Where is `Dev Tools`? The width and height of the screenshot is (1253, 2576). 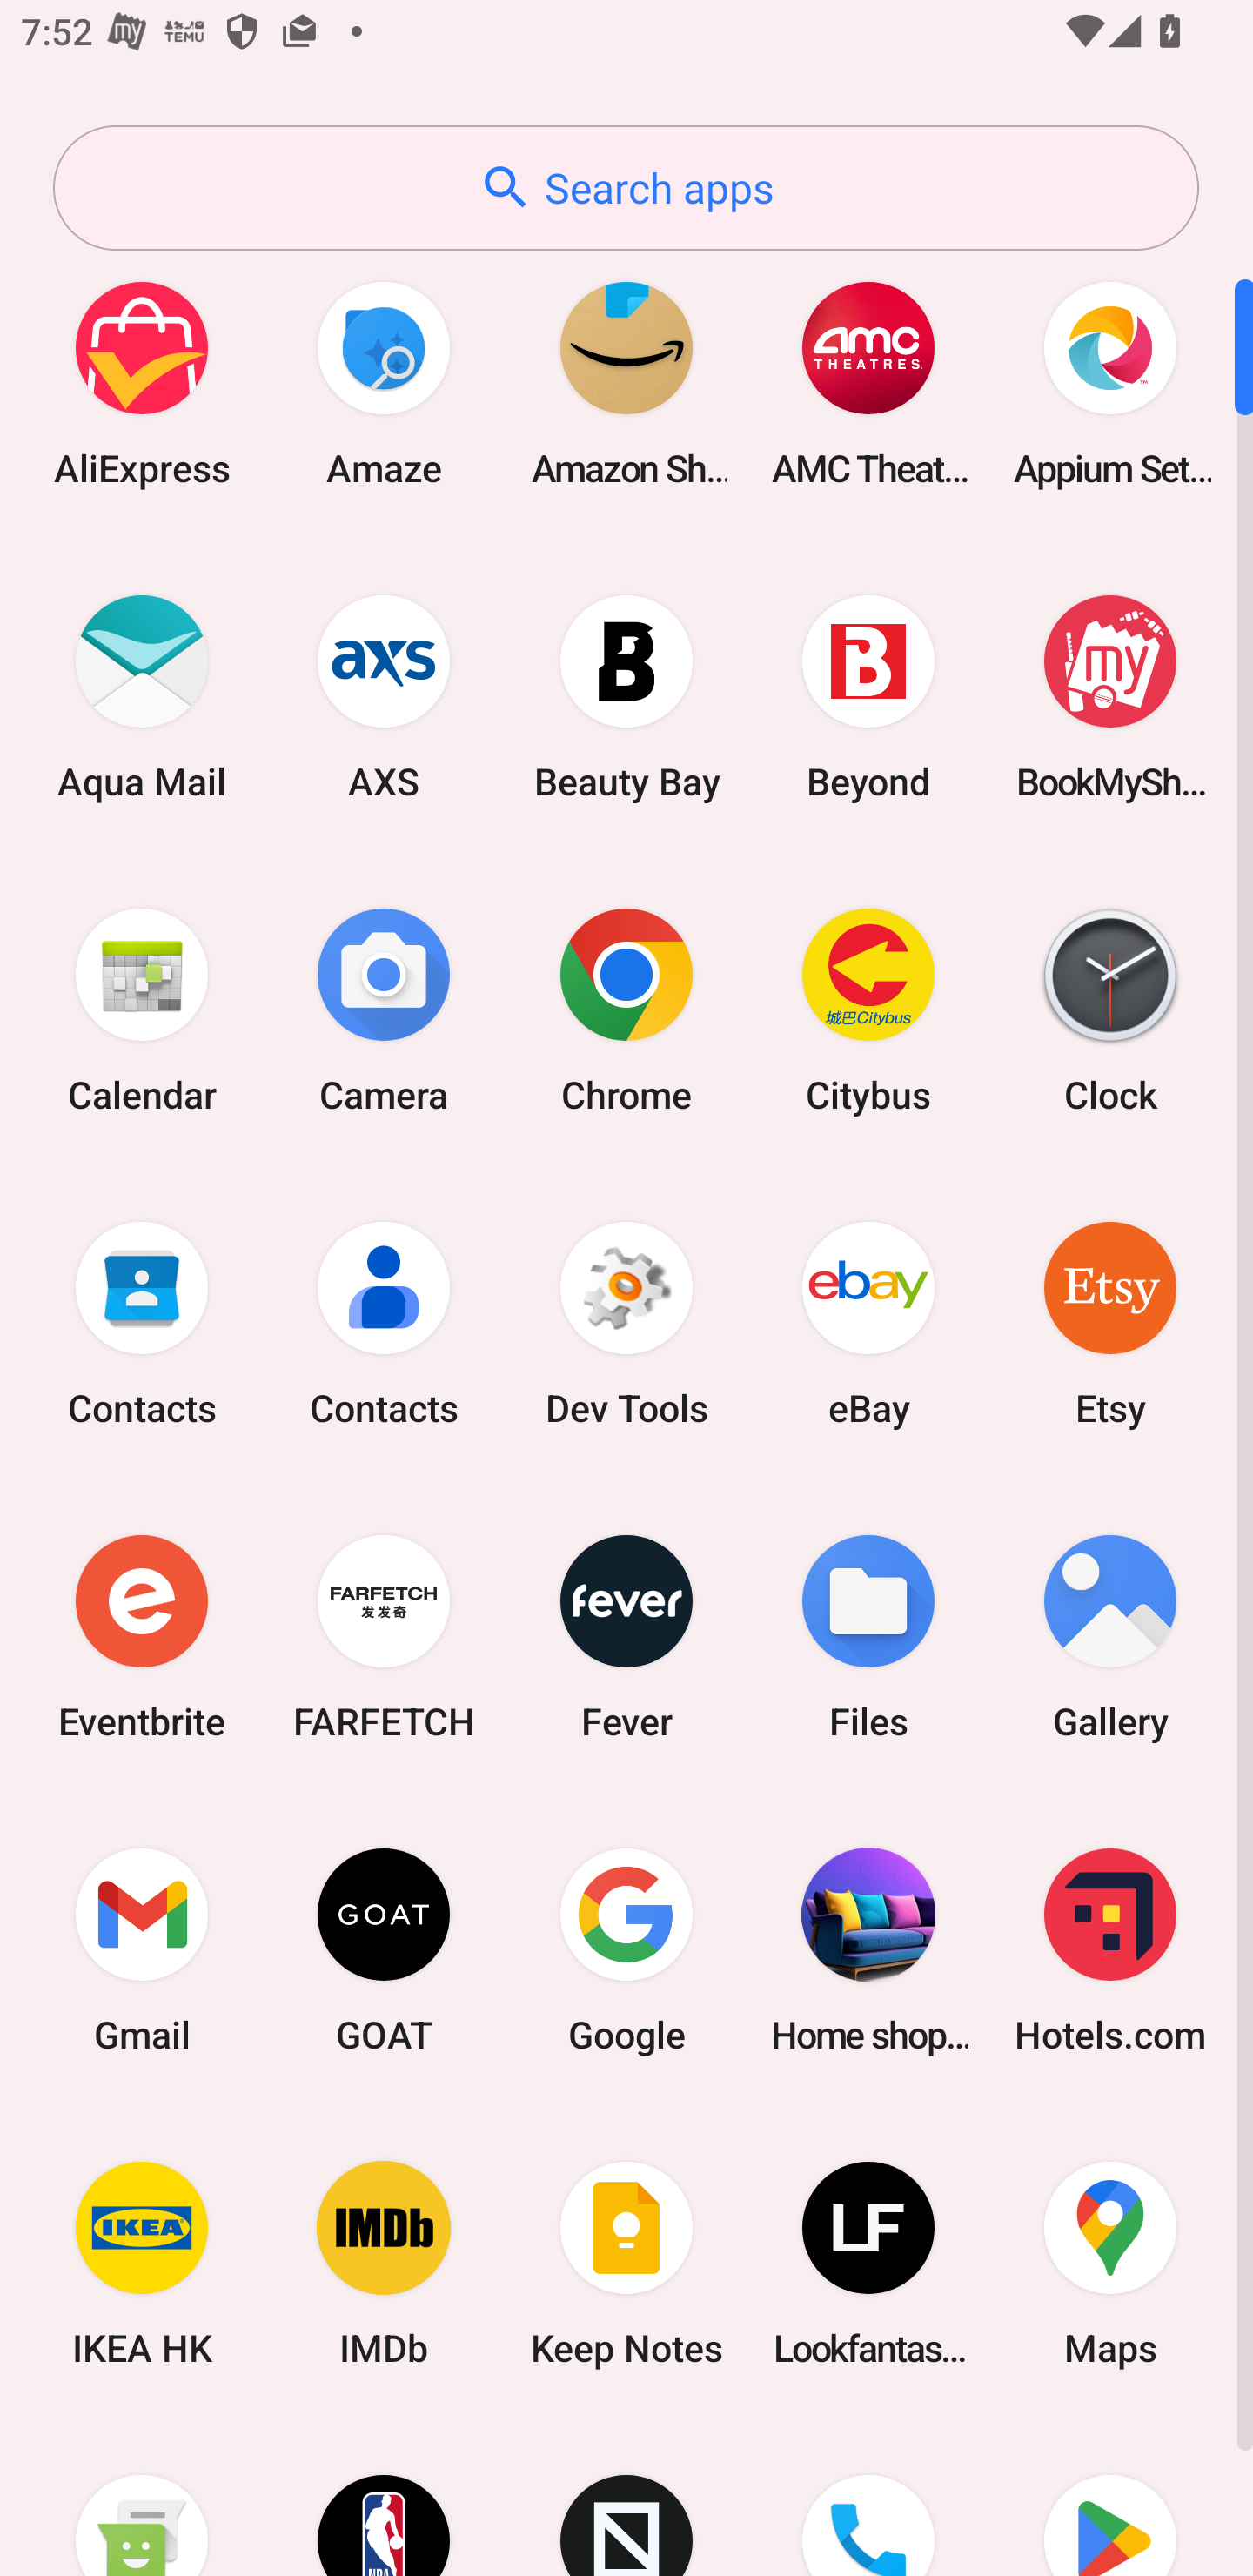
Dev Tools is located at coordinates (626, 1323).